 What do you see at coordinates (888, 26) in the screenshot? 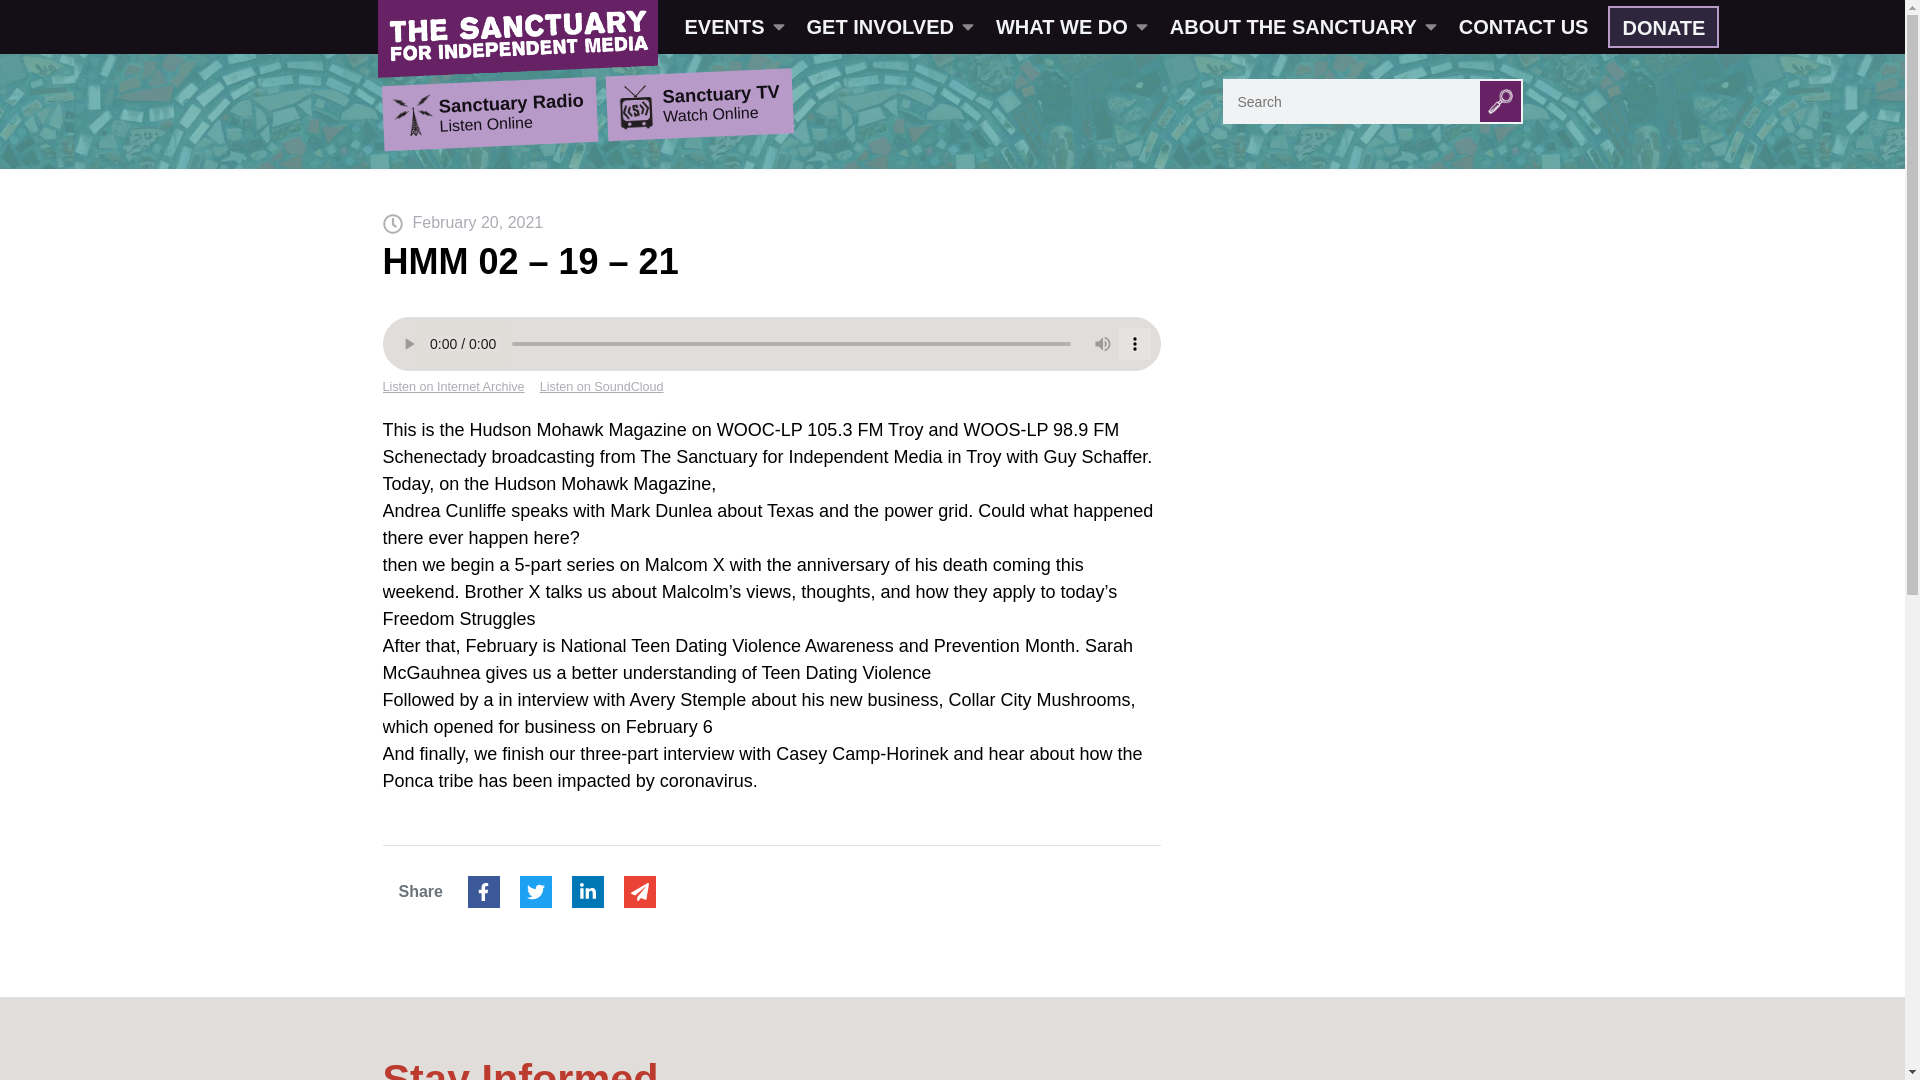
I see `GET INVOLVED` at bounding box center [888, 26].